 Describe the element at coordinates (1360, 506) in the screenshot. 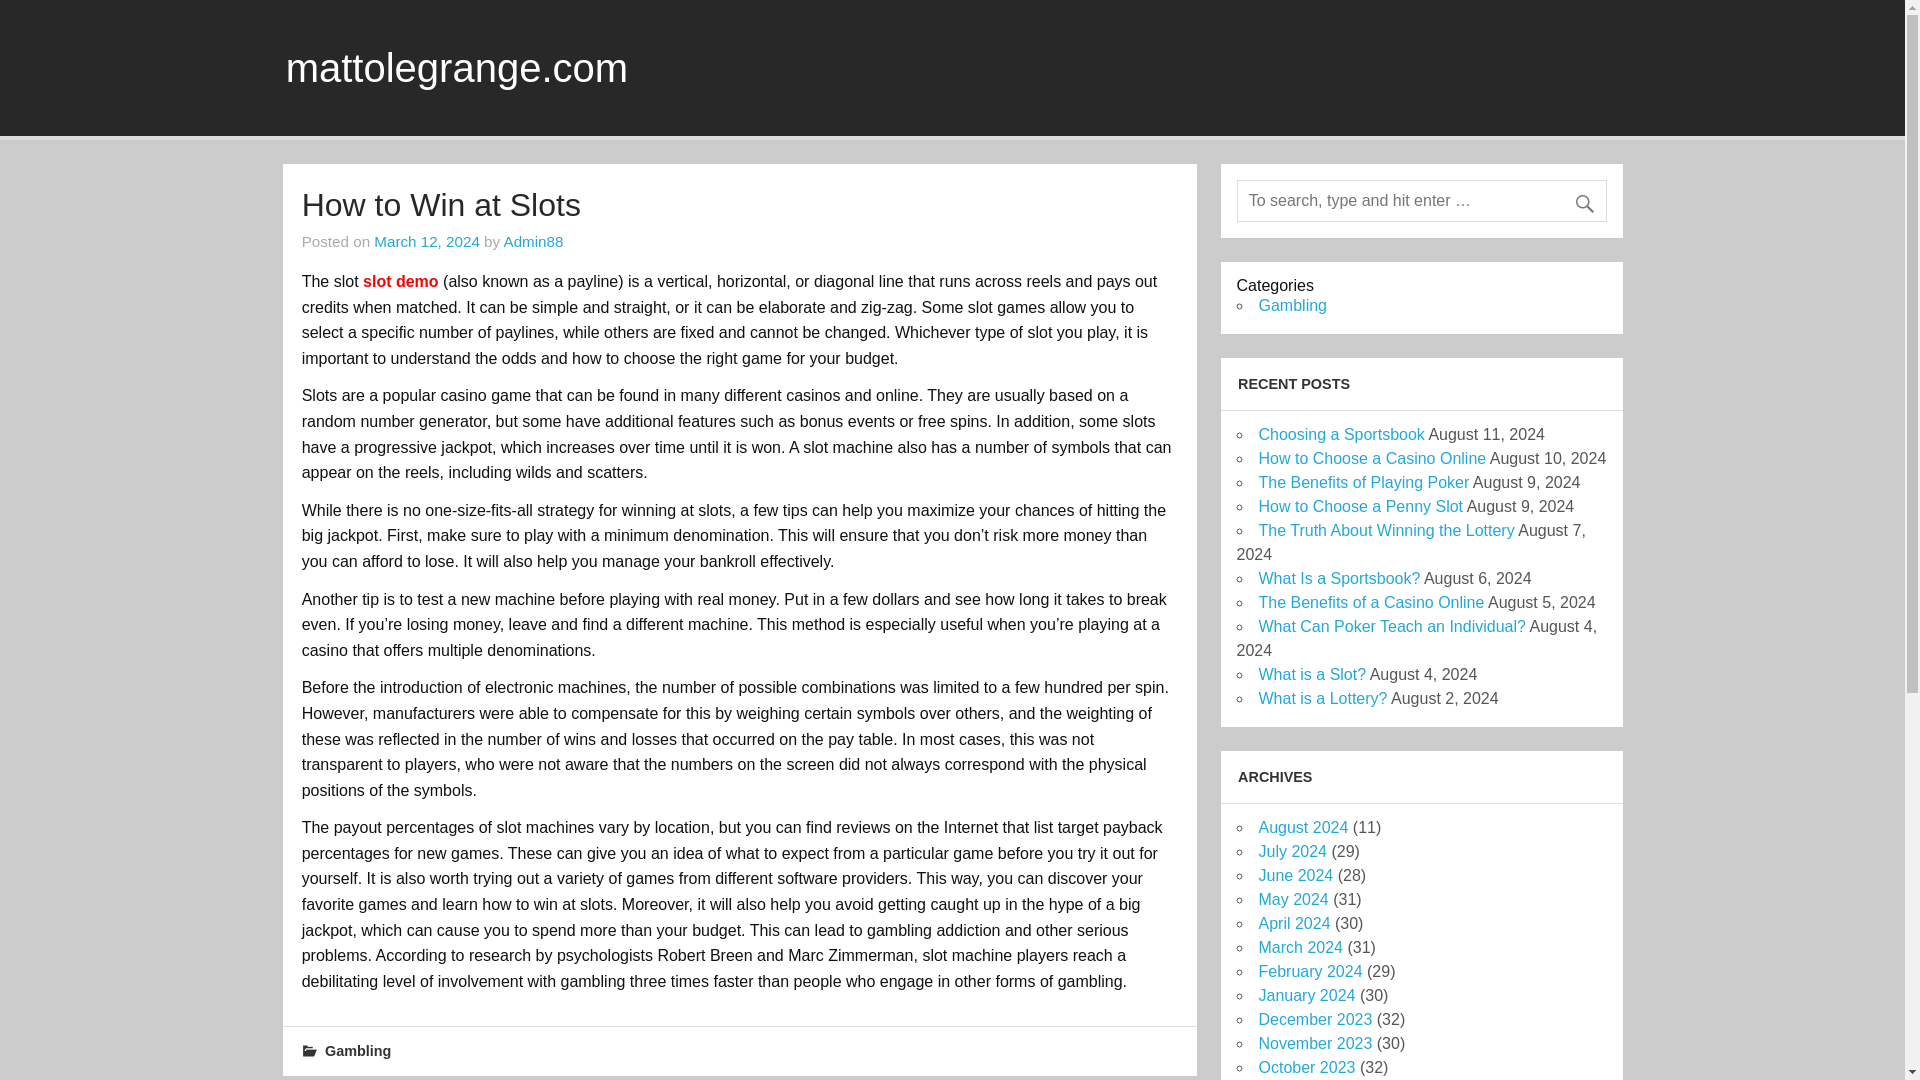

I see `How to Choose a Penny Slot` at that location.